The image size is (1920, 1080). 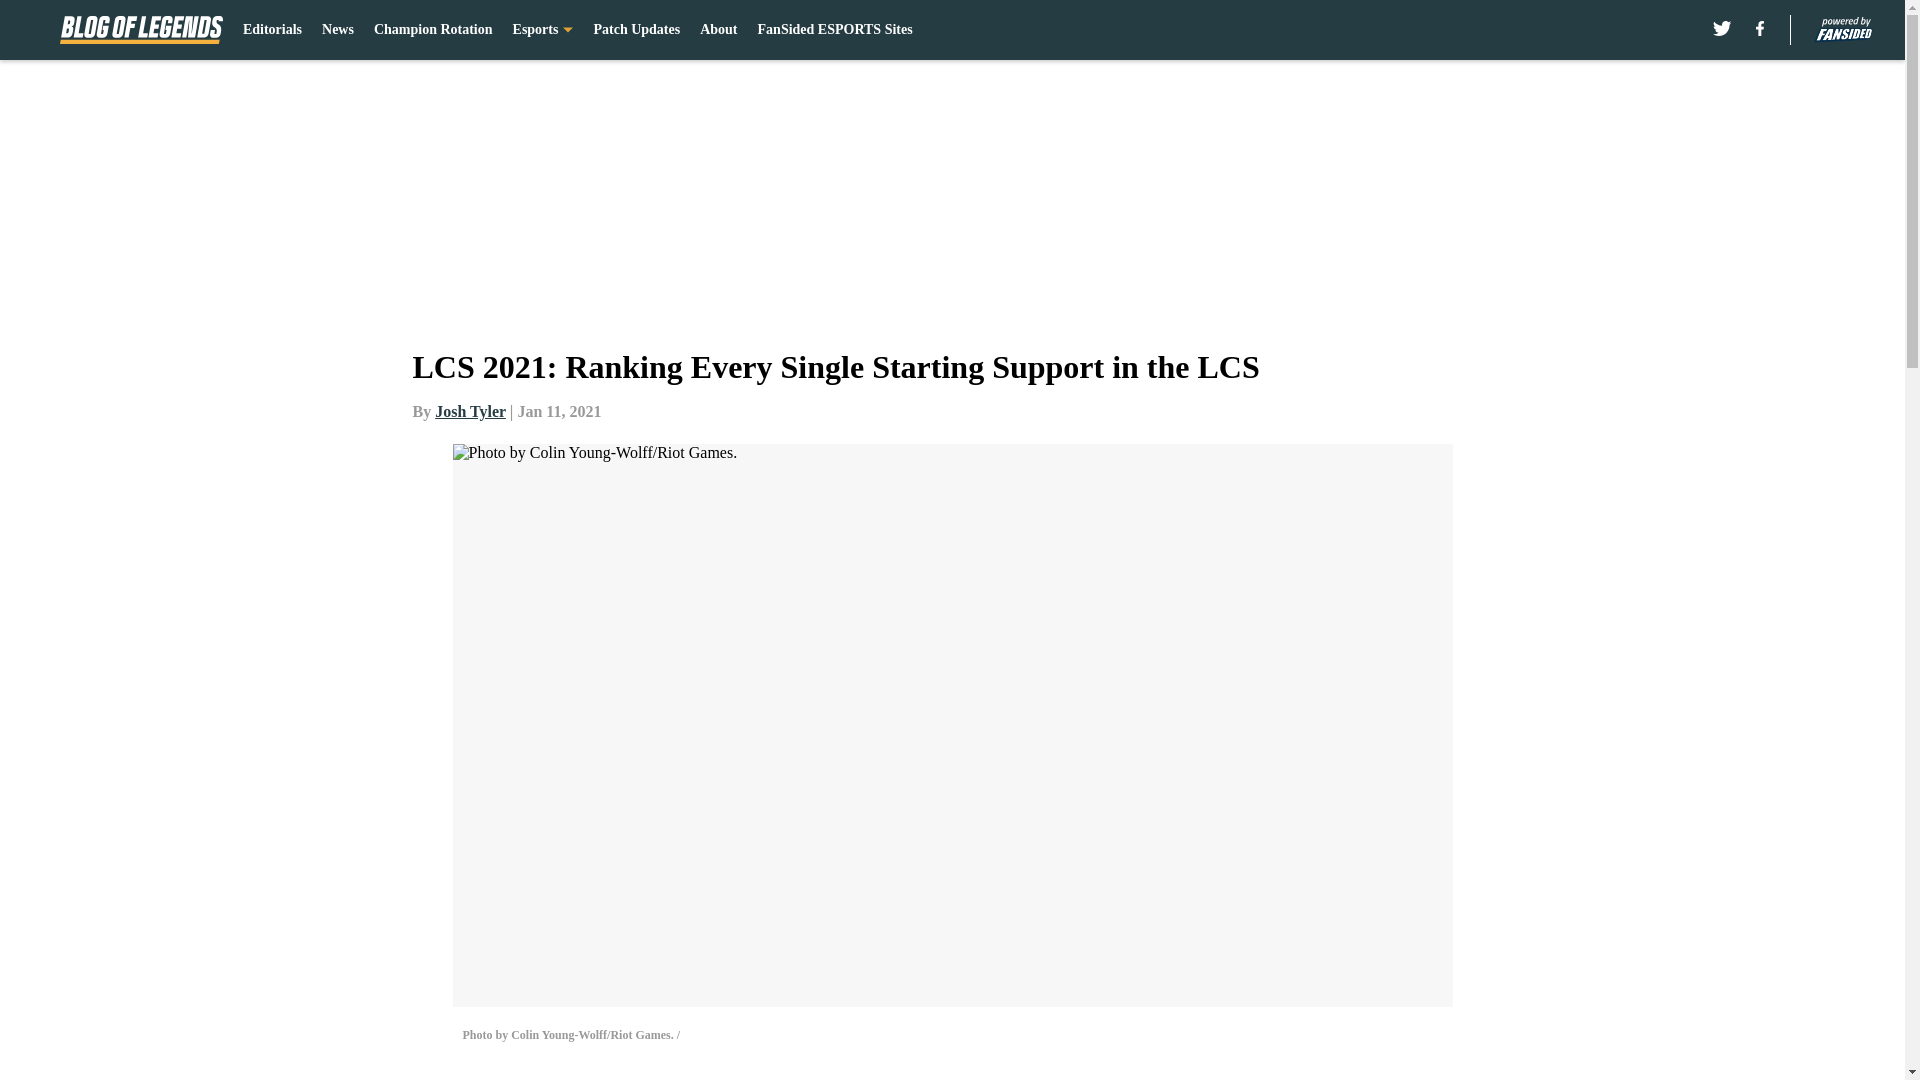 I want to click on Patch Updates, so click(x=636, y=30).